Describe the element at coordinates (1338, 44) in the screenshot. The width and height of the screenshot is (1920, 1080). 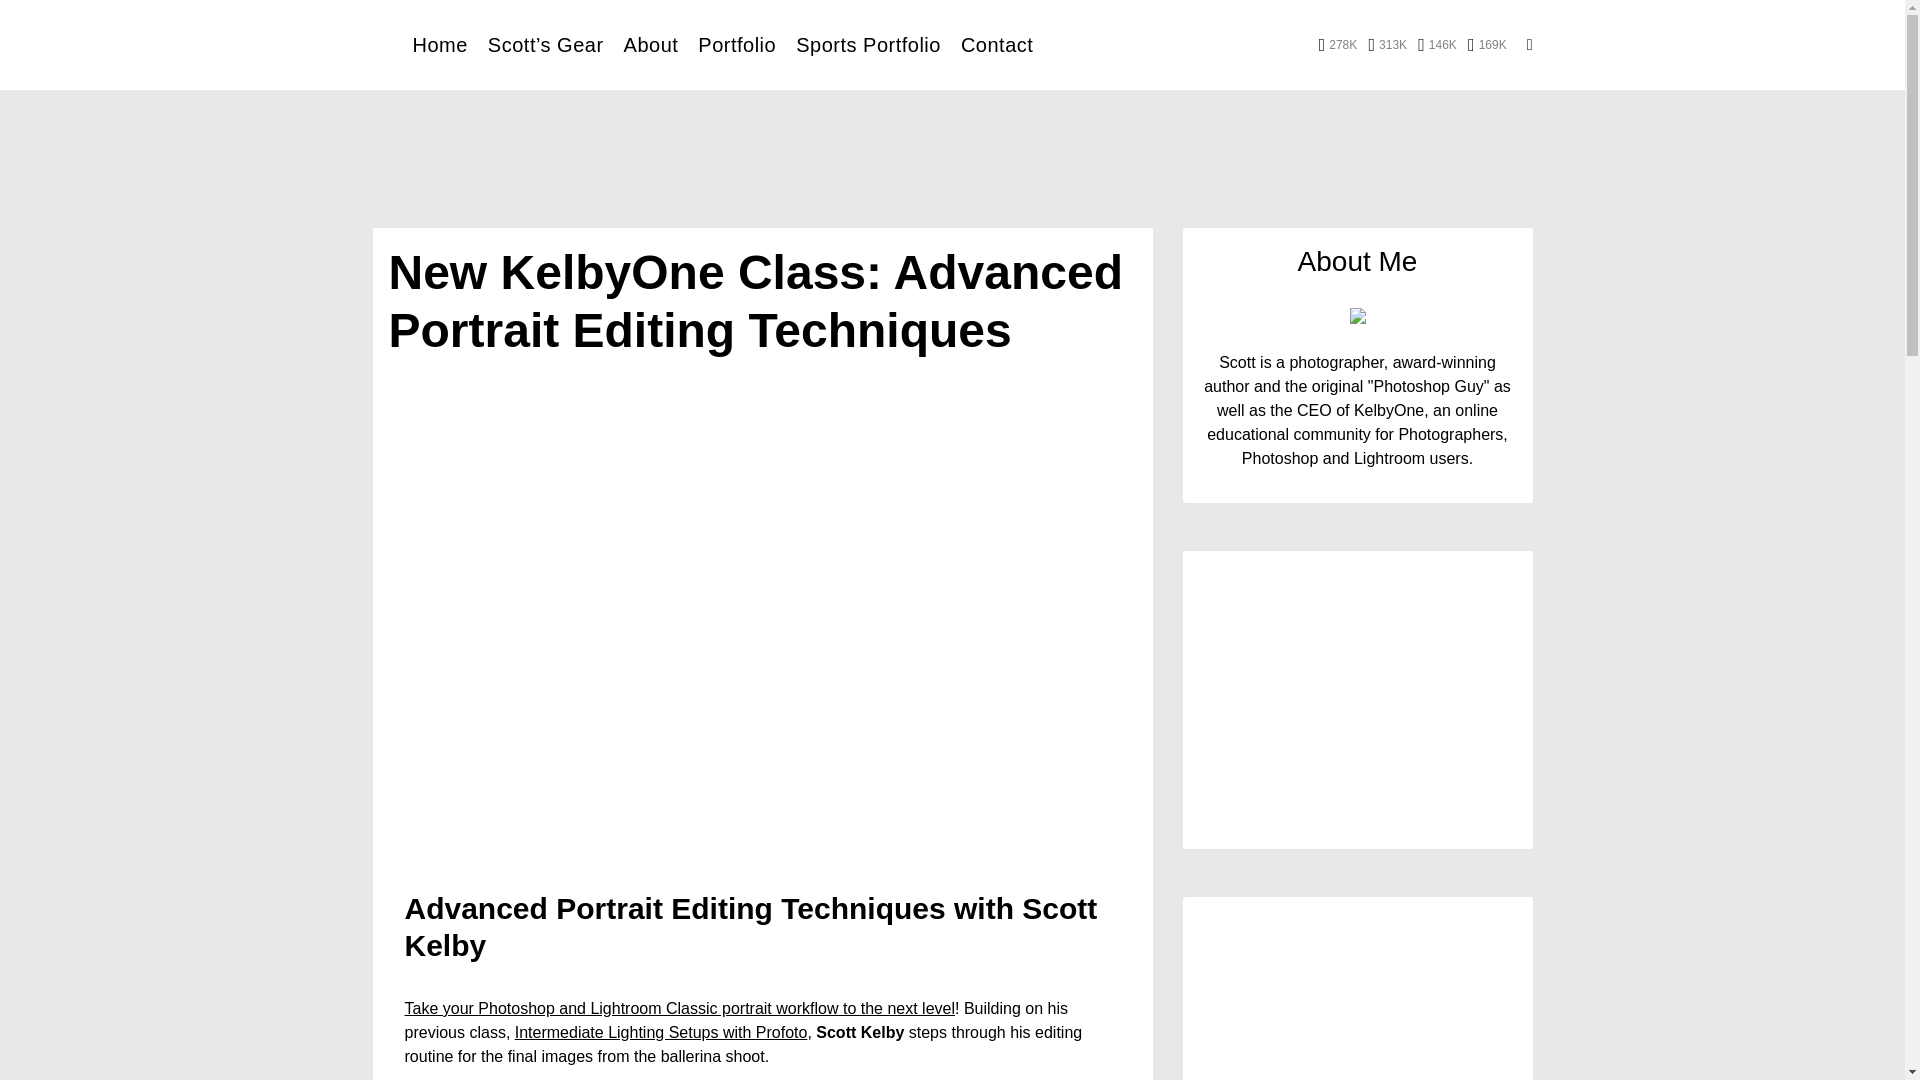
I see `278K` at that location.